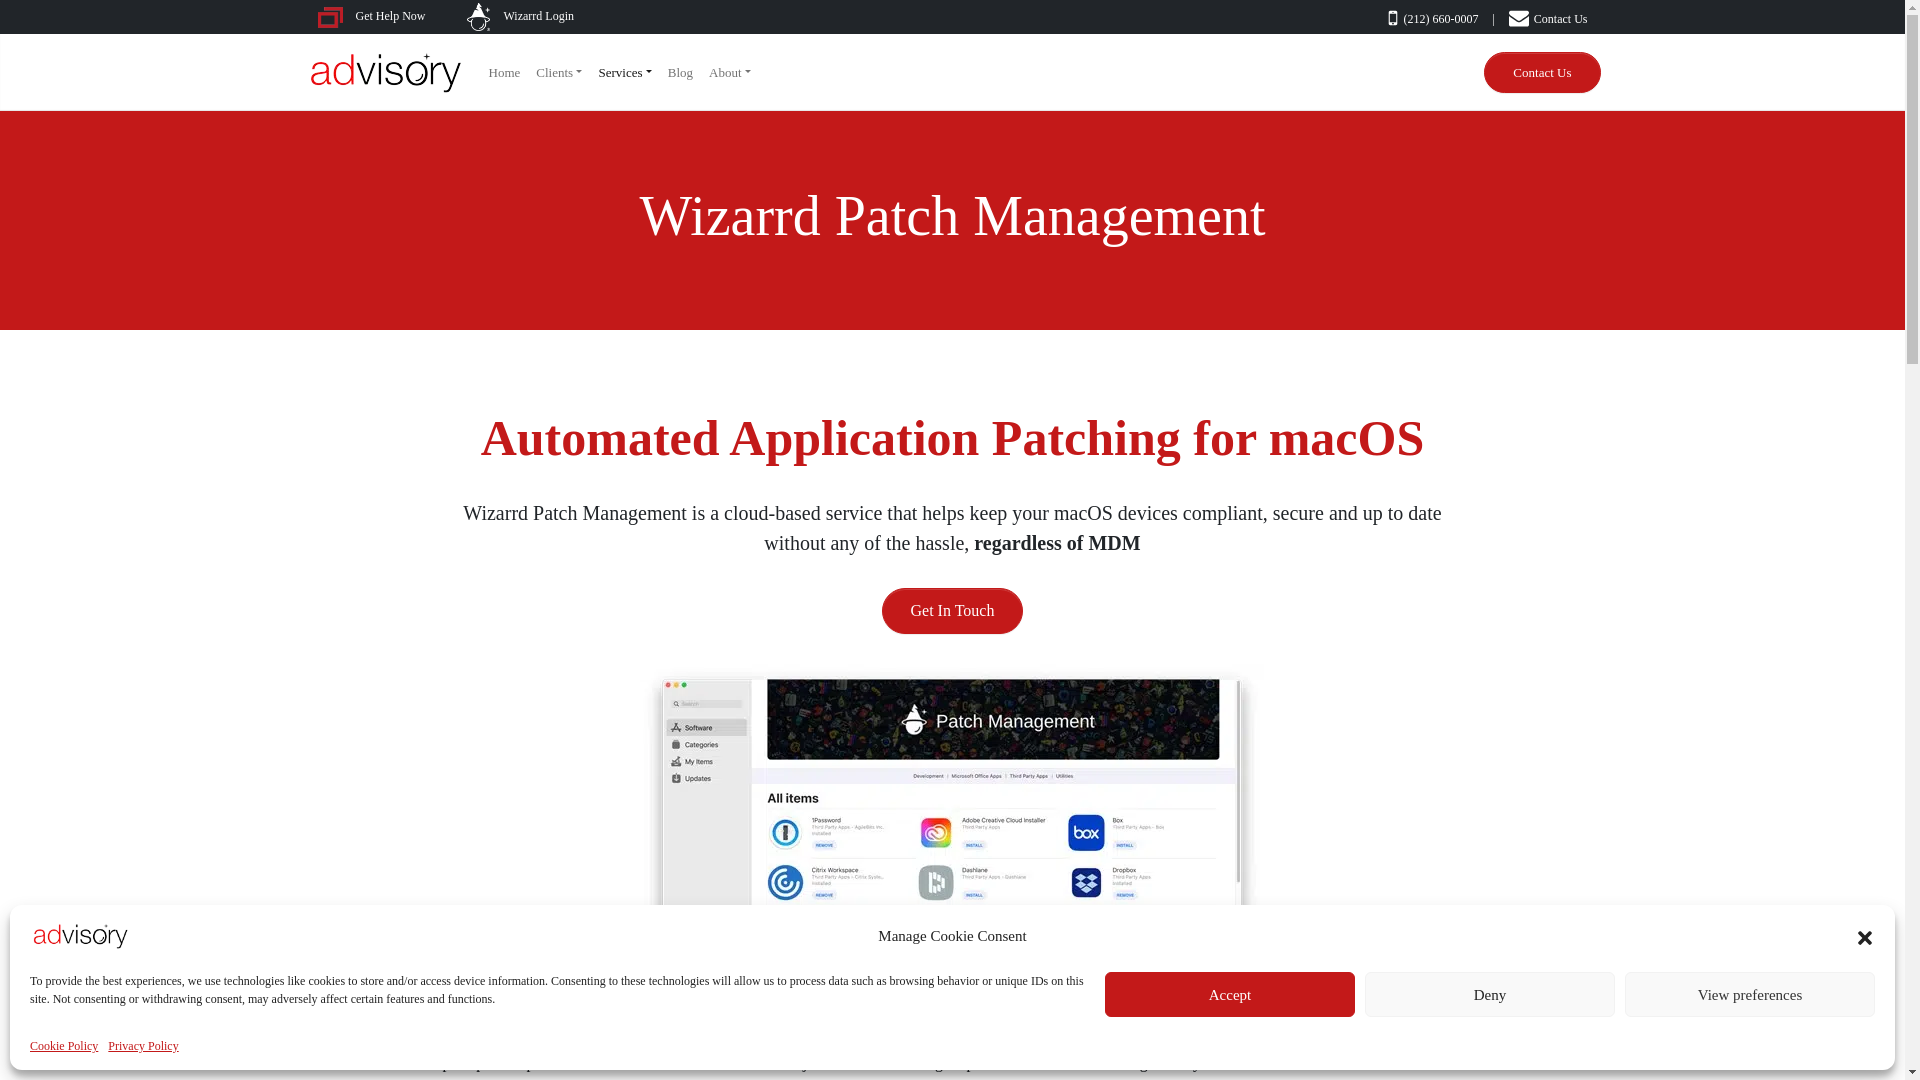 Image resolution: width=1920 pixels, height=1080 pixels. Describe the element at coordinates (1230, 994) in the screenshot. I see `Accept` at that location.